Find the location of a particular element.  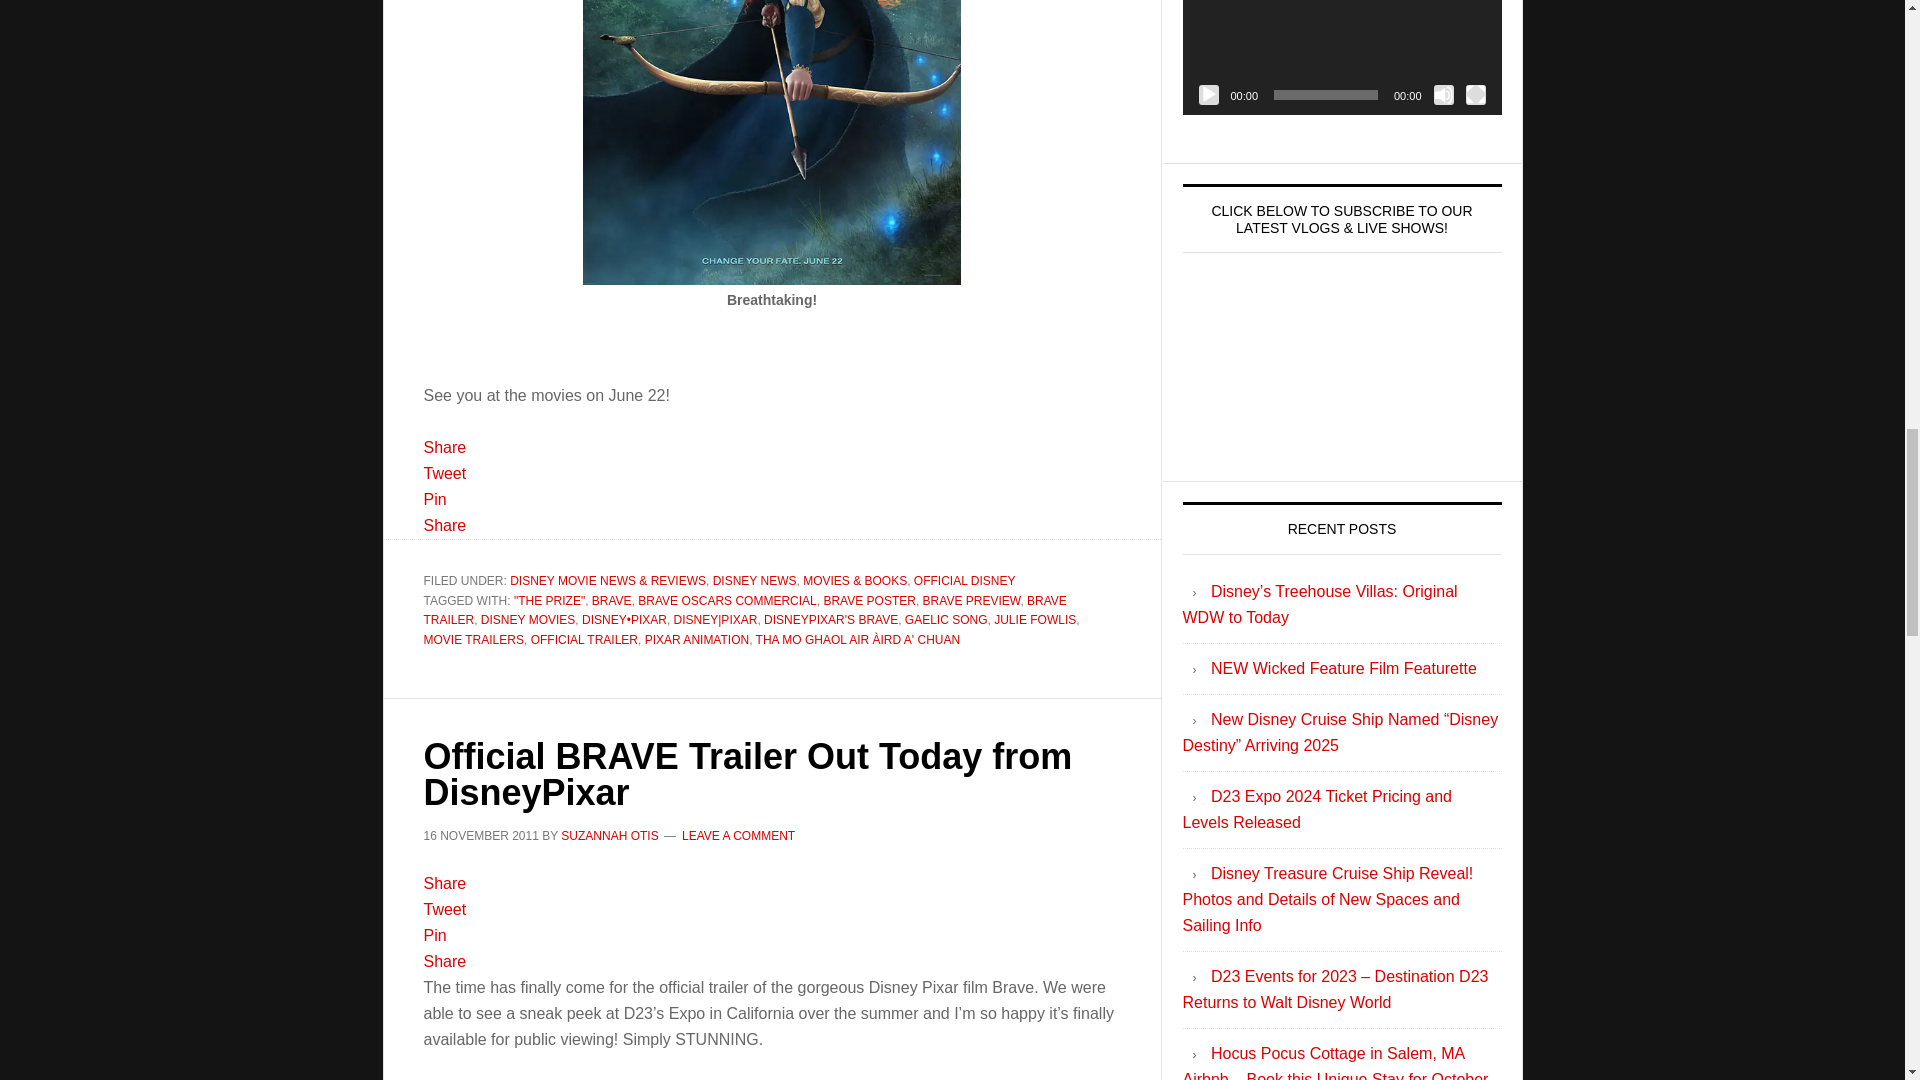

Brave poster is located at coordinates (772, 142).